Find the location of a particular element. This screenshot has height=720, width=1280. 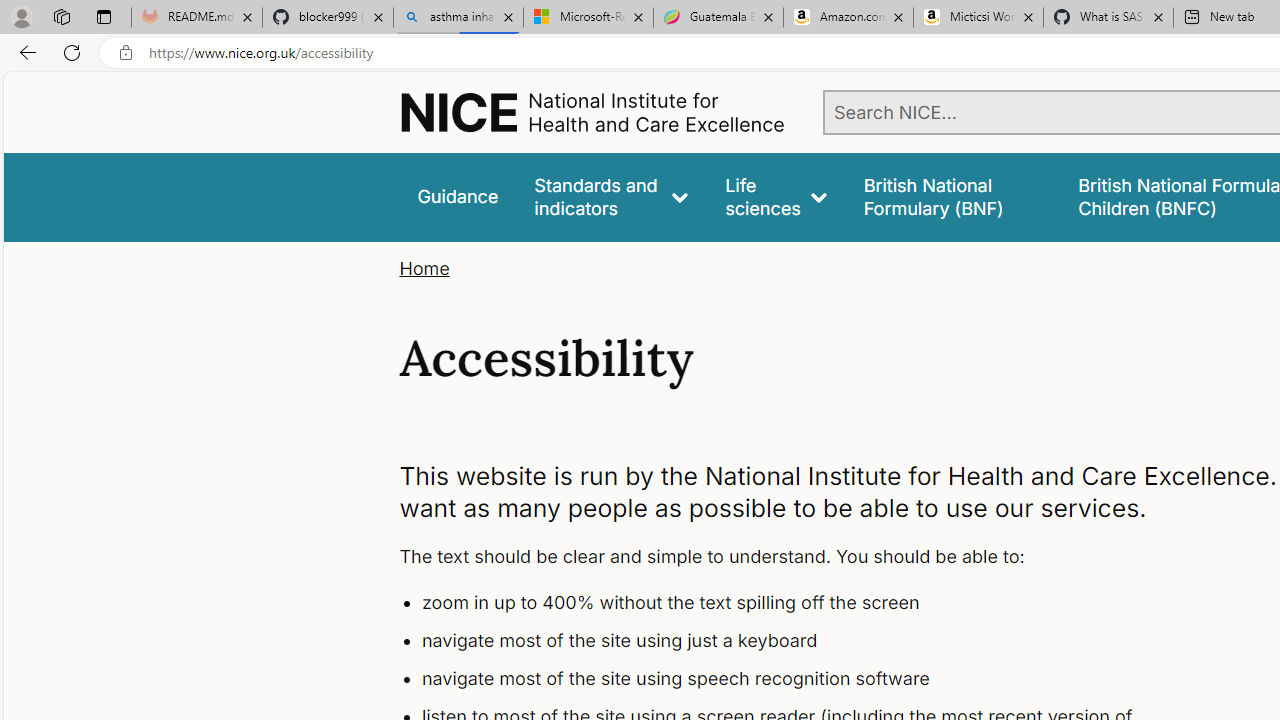

zoom in up to 400% without the text spilling off the screen is located at coordinates (796, 604).